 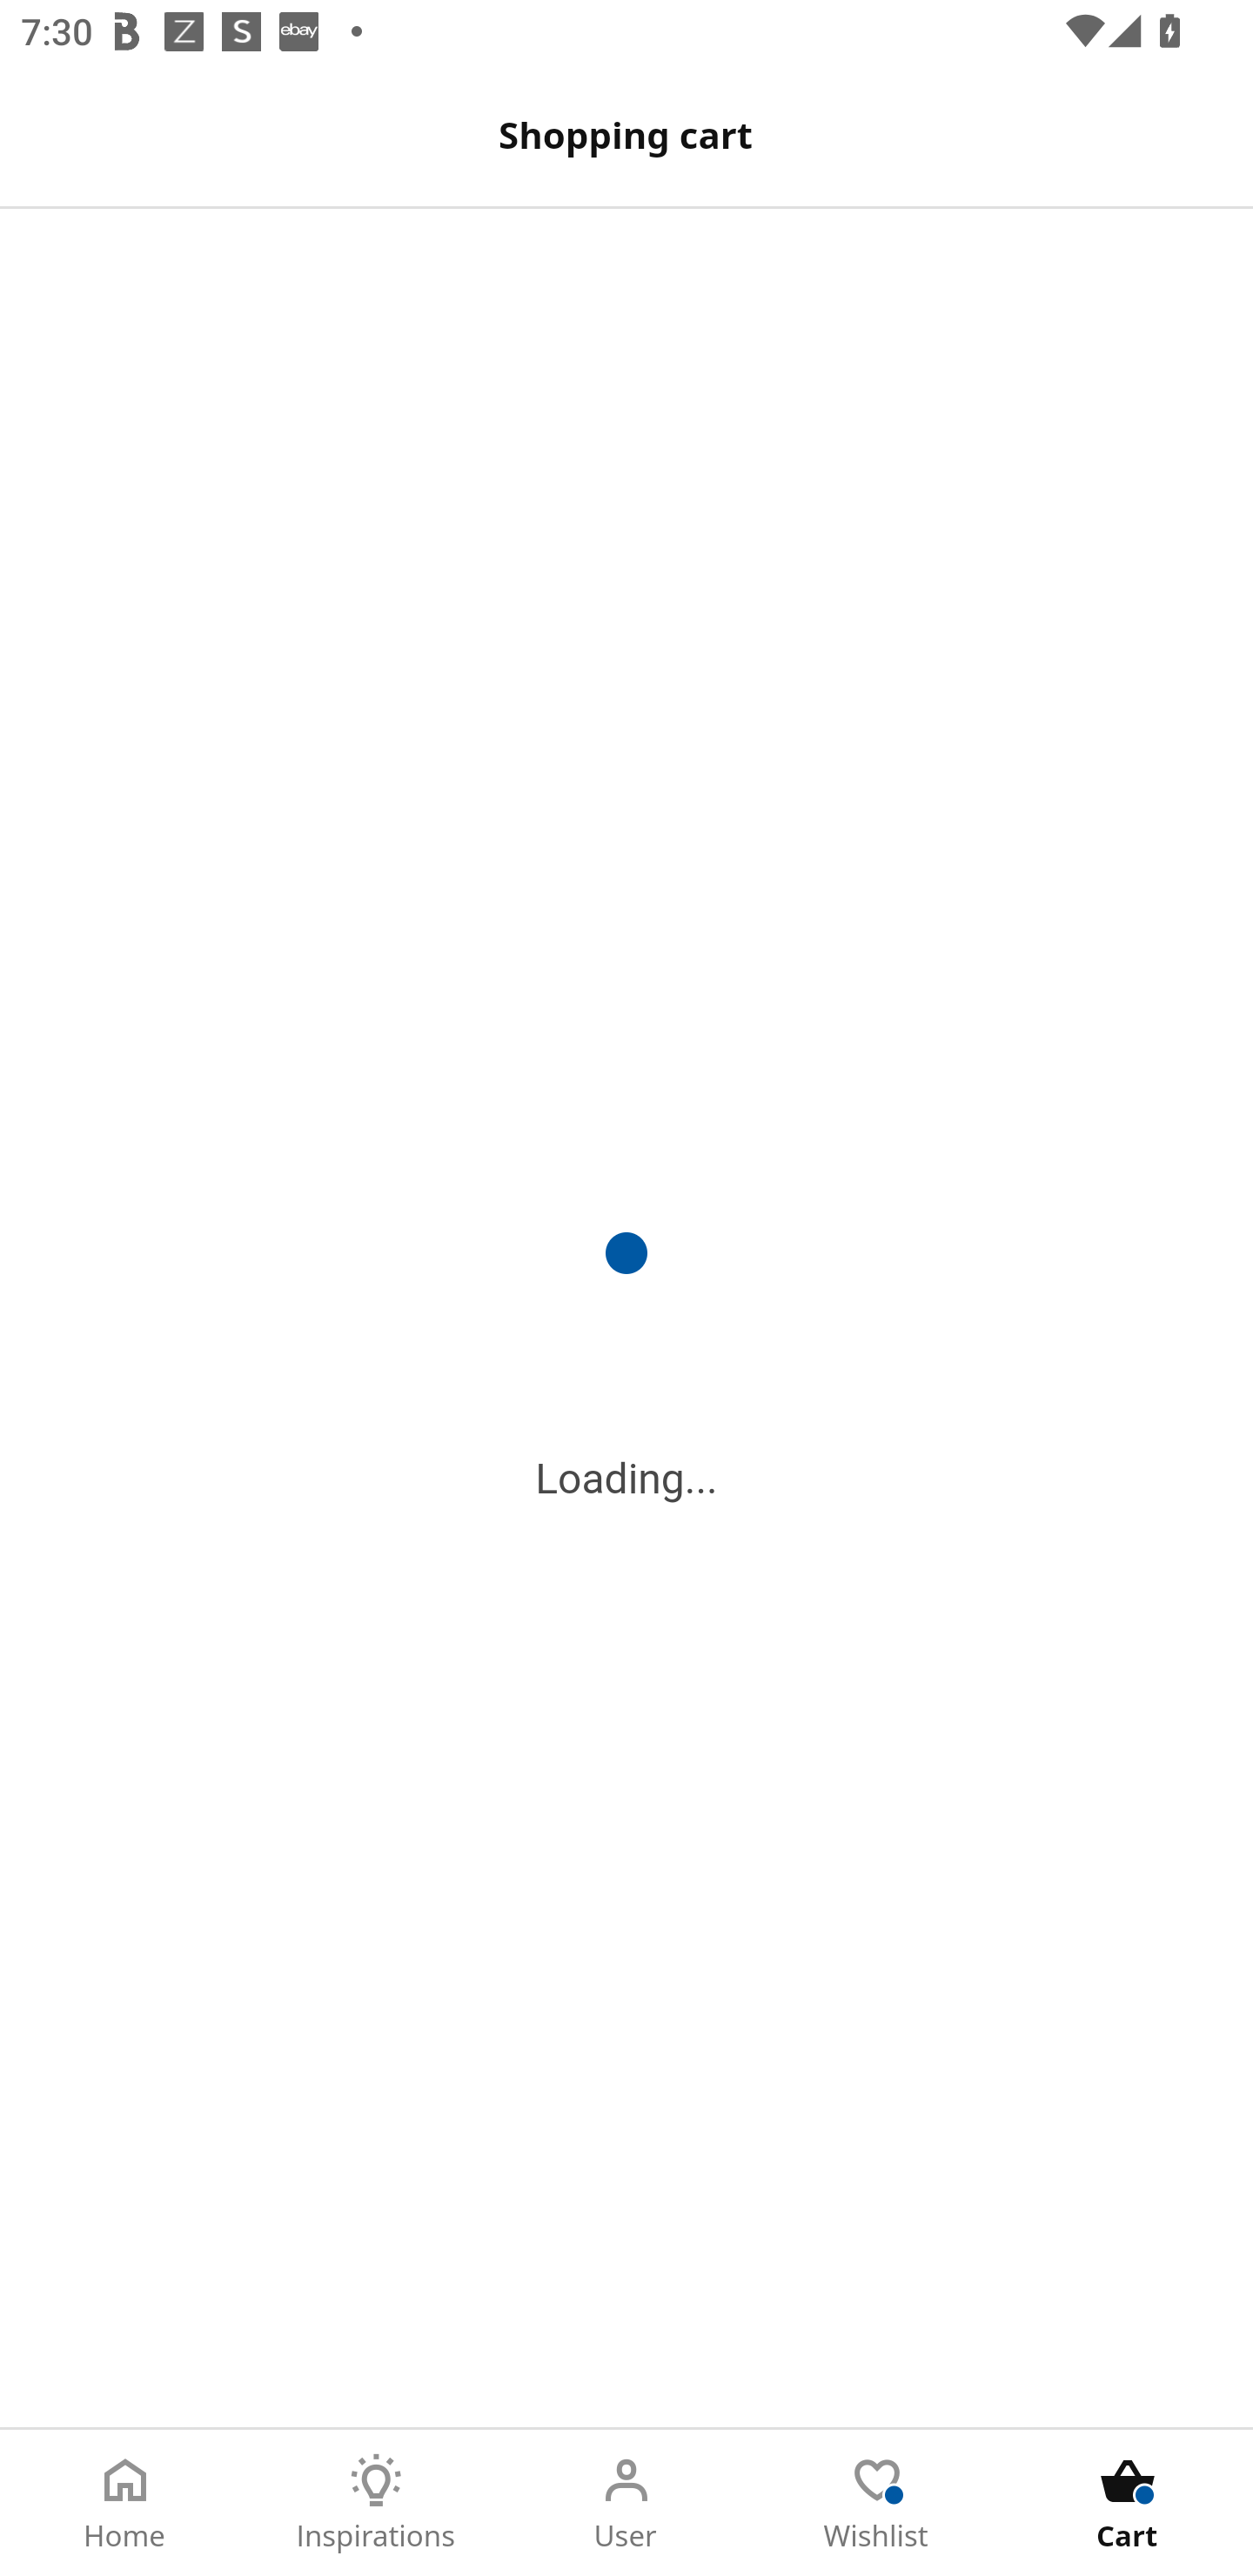 What do you see at coordinates (376, 2503) in the screenshot?
I see `Inspirations
Tab 2 of 5` at bounding box center [376, 2503].